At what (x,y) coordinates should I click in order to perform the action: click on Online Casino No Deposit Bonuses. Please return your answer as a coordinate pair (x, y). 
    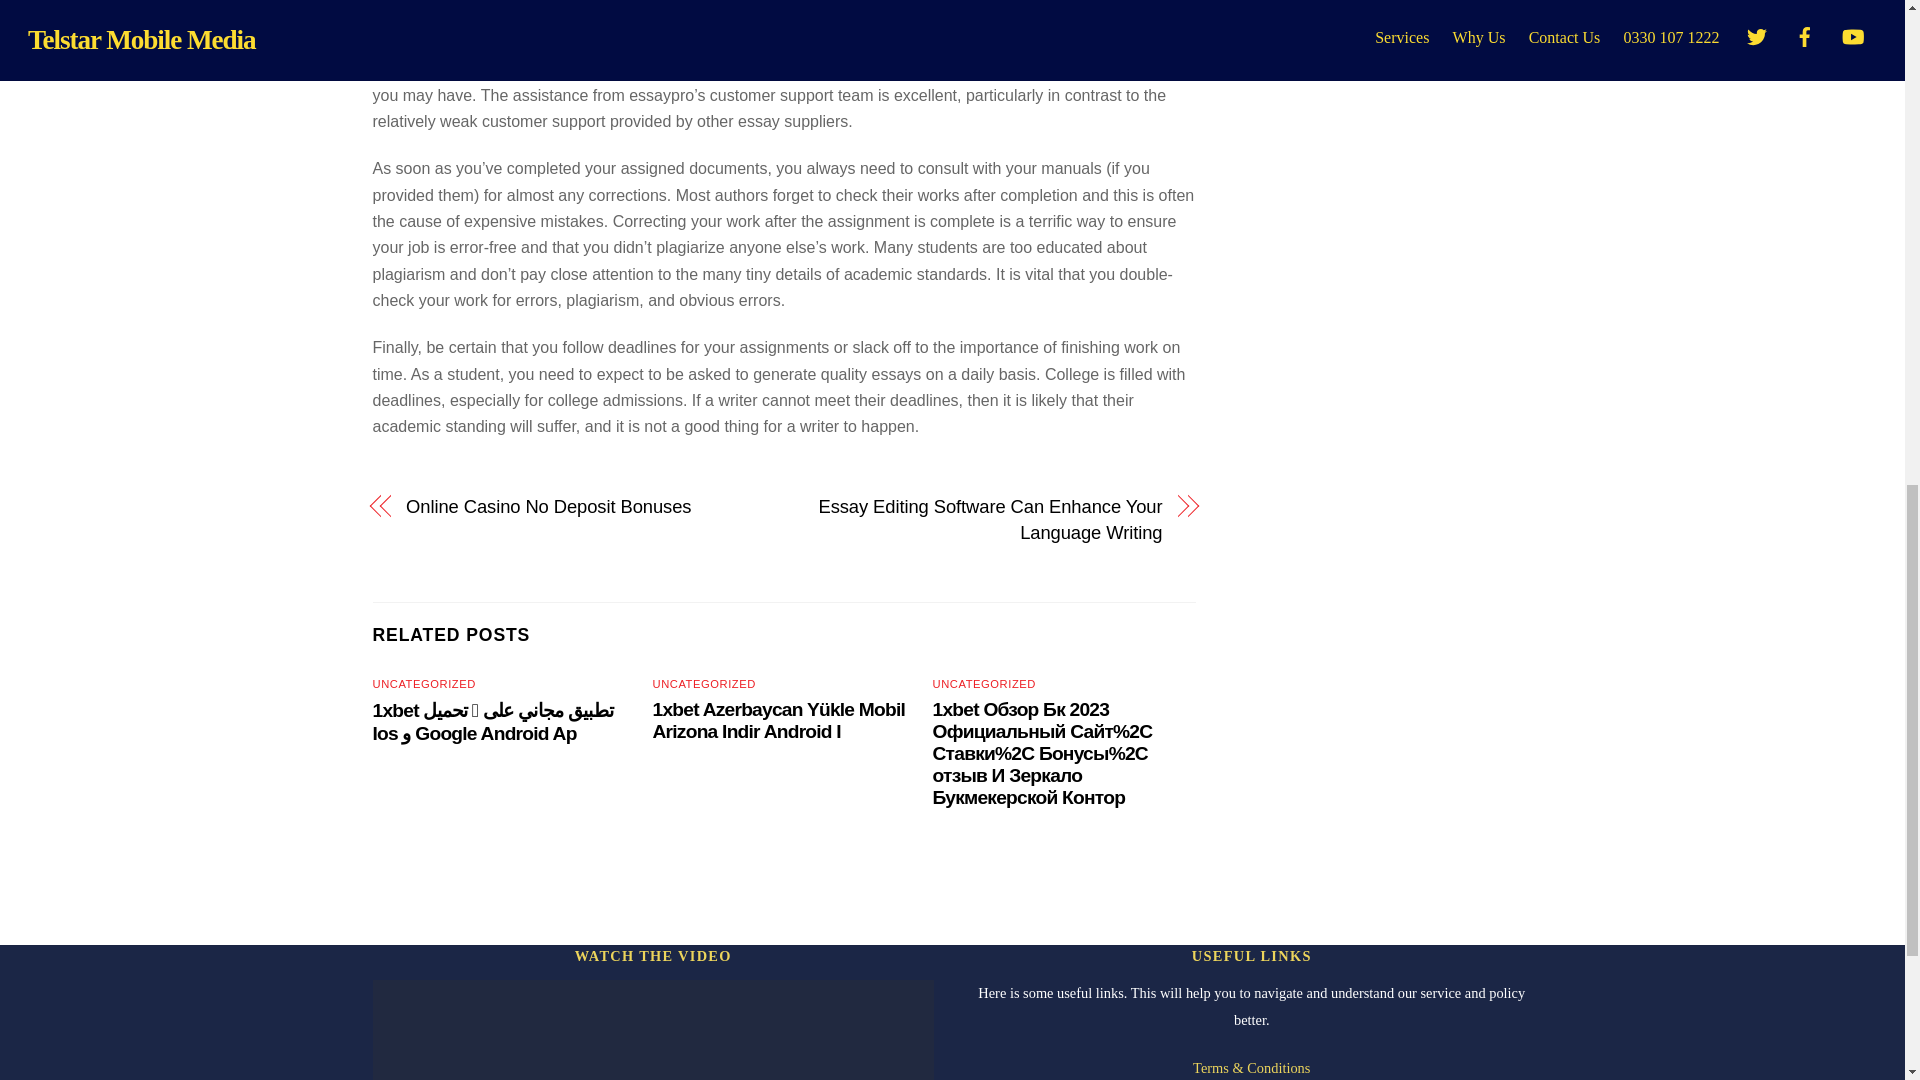
    Looking at the image, I should click on (582, 506).